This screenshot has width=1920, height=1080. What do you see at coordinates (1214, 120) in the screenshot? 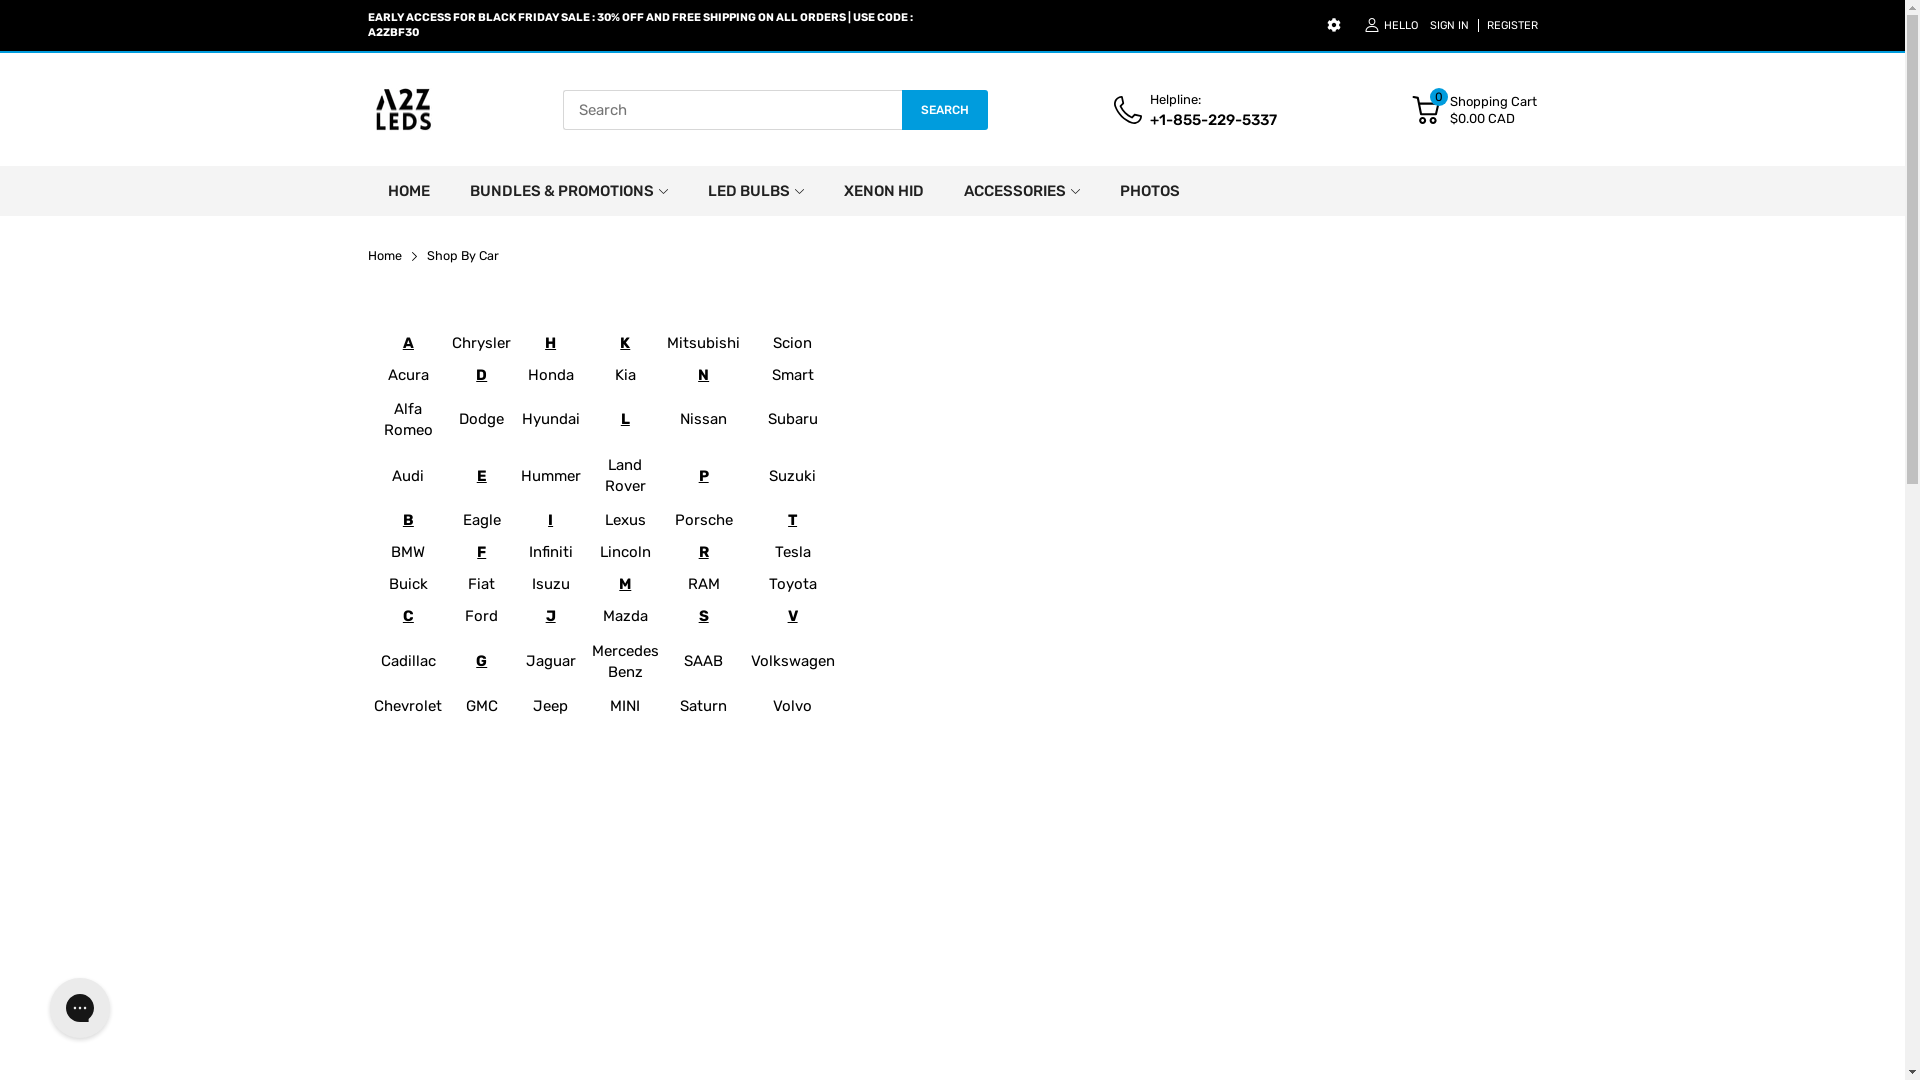
I see `+1-855-229-5337` at bounding box center [1214, 120].